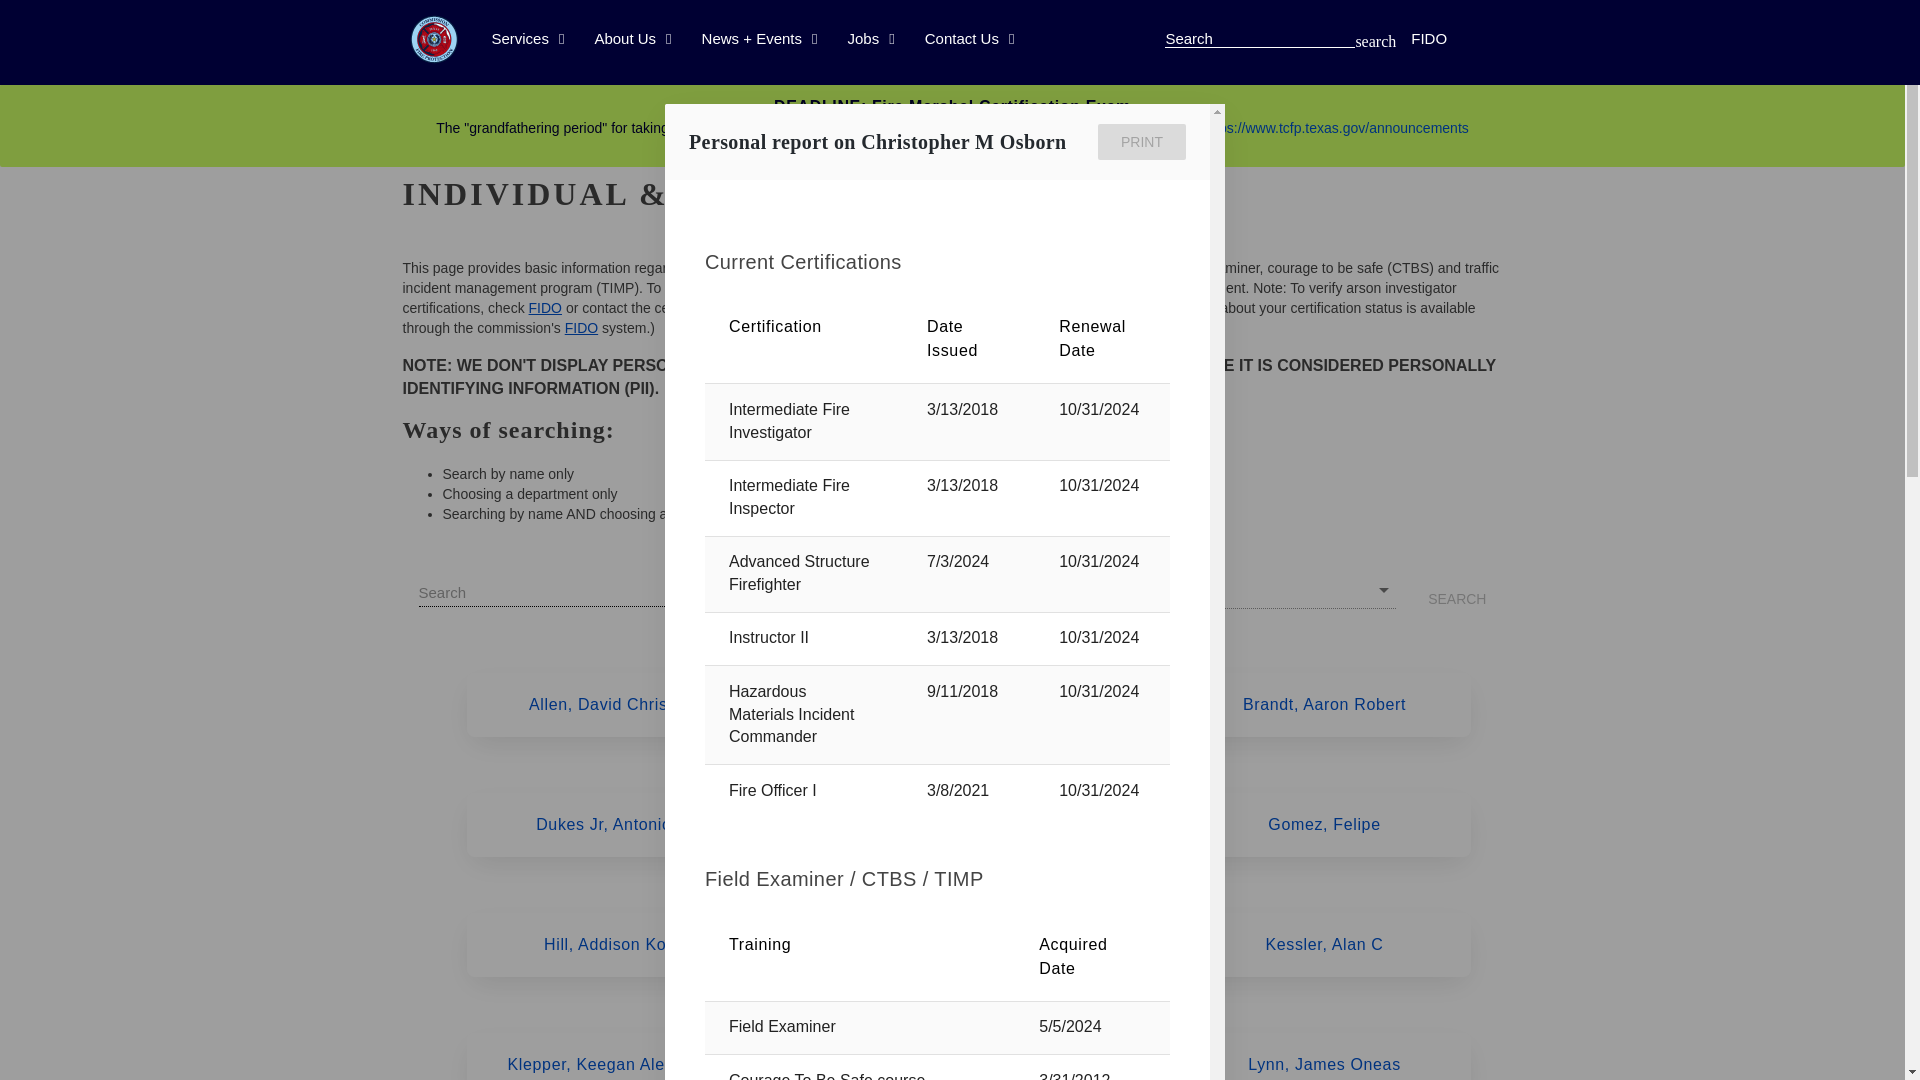  Describe the element at coordinates (546, 308) in the screenshot. I see `FIDO login external link` at that location.